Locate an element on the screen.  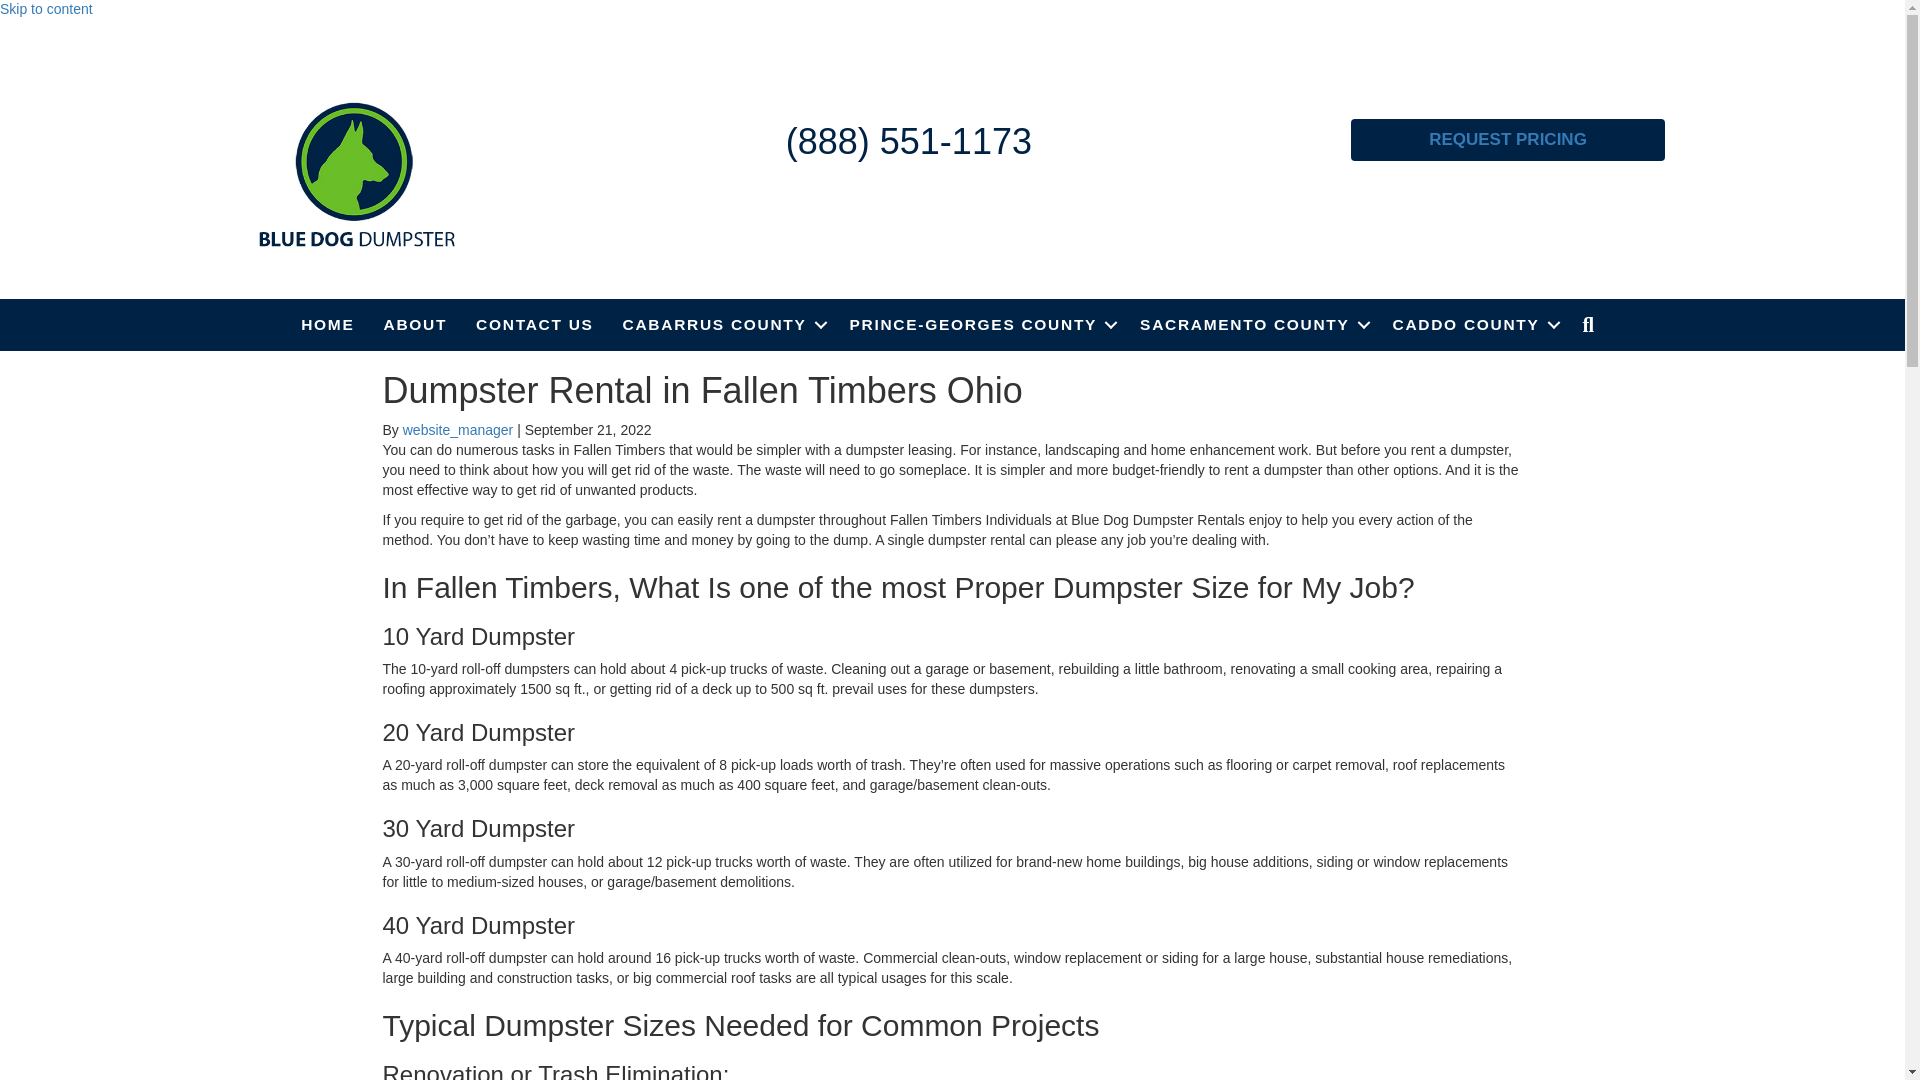
Skip to content is located at coordinates (46, 9).